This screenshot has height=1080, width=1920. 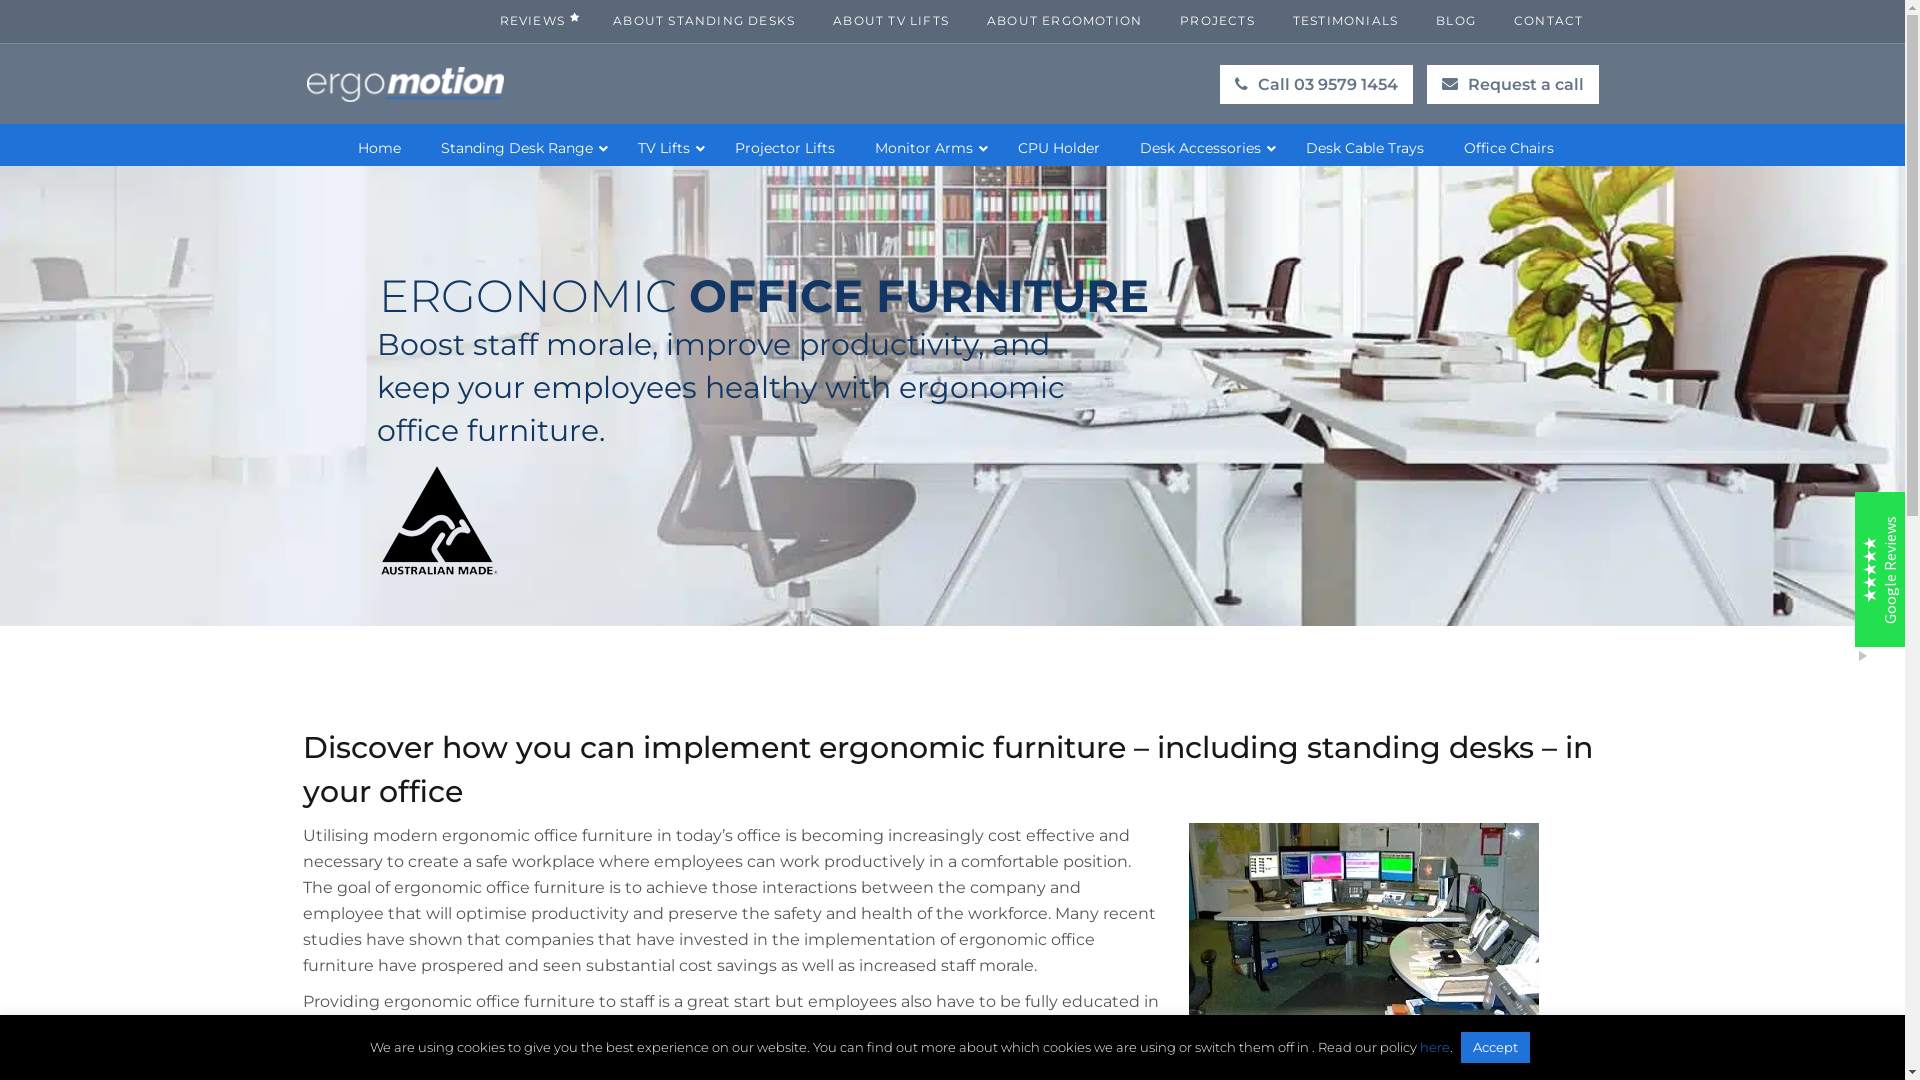 What do you see at coordinates (1064, 20) in the screenshot?
I see `ABOUT ERGOMOTION` at bounding box center [1064, 20].